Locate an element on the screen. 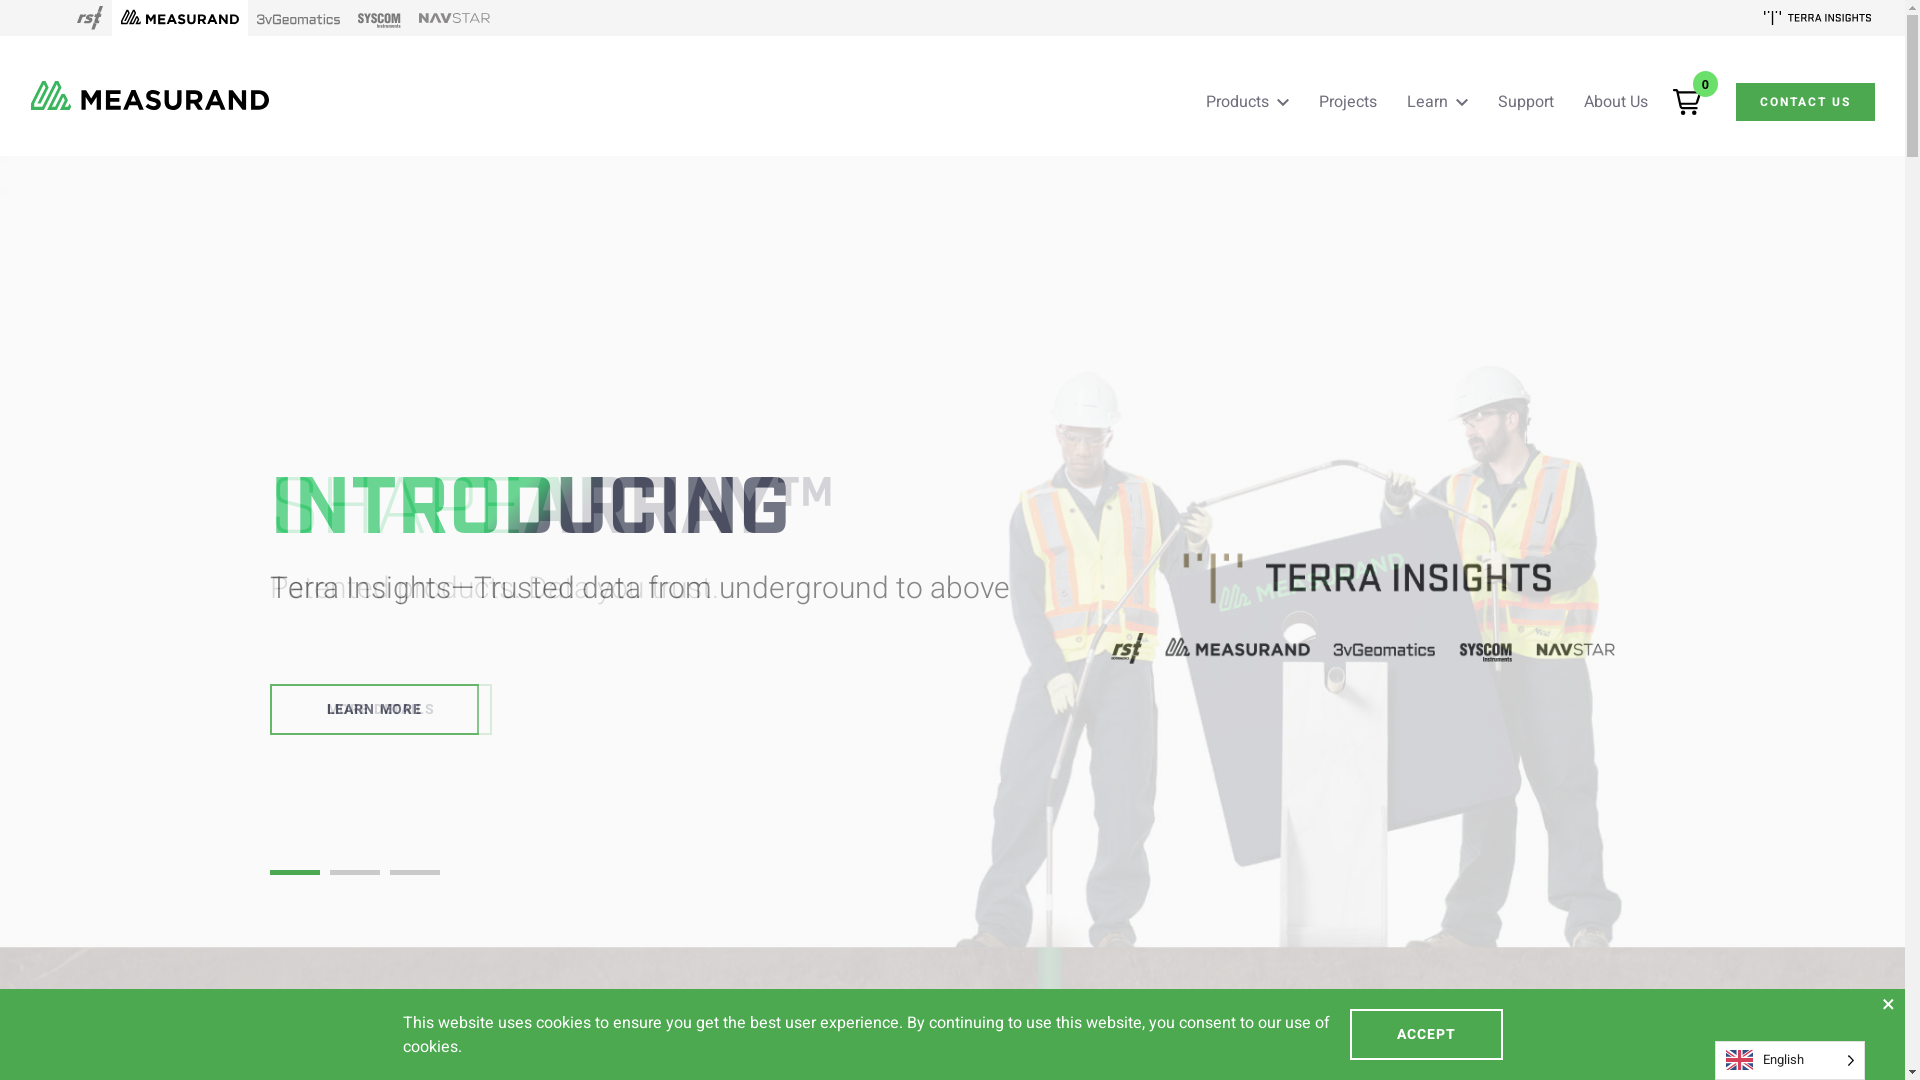 The height and width of the screenshot is (1080, 1920). 2 is located at coordinates (355, 872).